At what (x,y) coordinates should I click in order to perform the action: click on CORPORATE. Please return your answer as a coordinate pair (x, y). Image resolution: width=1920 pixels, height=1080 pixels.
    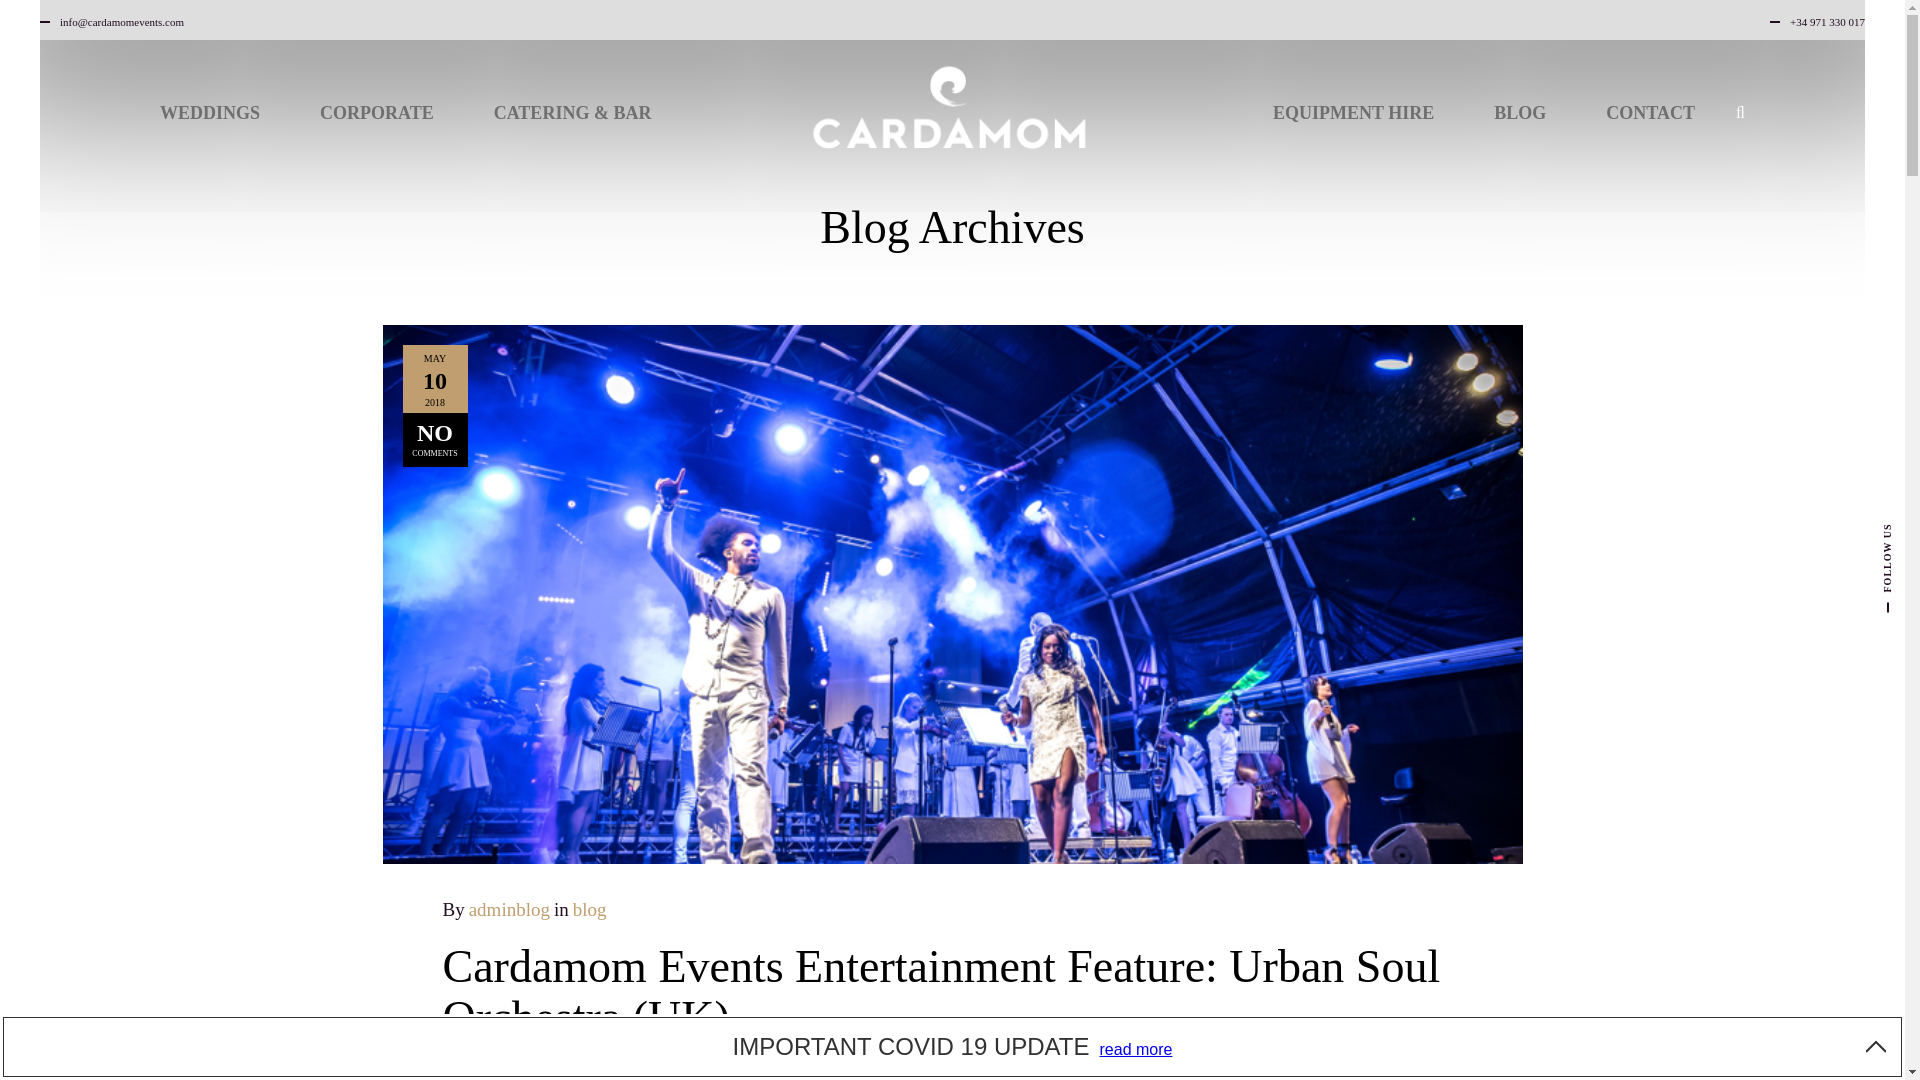
    Looking at the image, I should click on (376, 110).